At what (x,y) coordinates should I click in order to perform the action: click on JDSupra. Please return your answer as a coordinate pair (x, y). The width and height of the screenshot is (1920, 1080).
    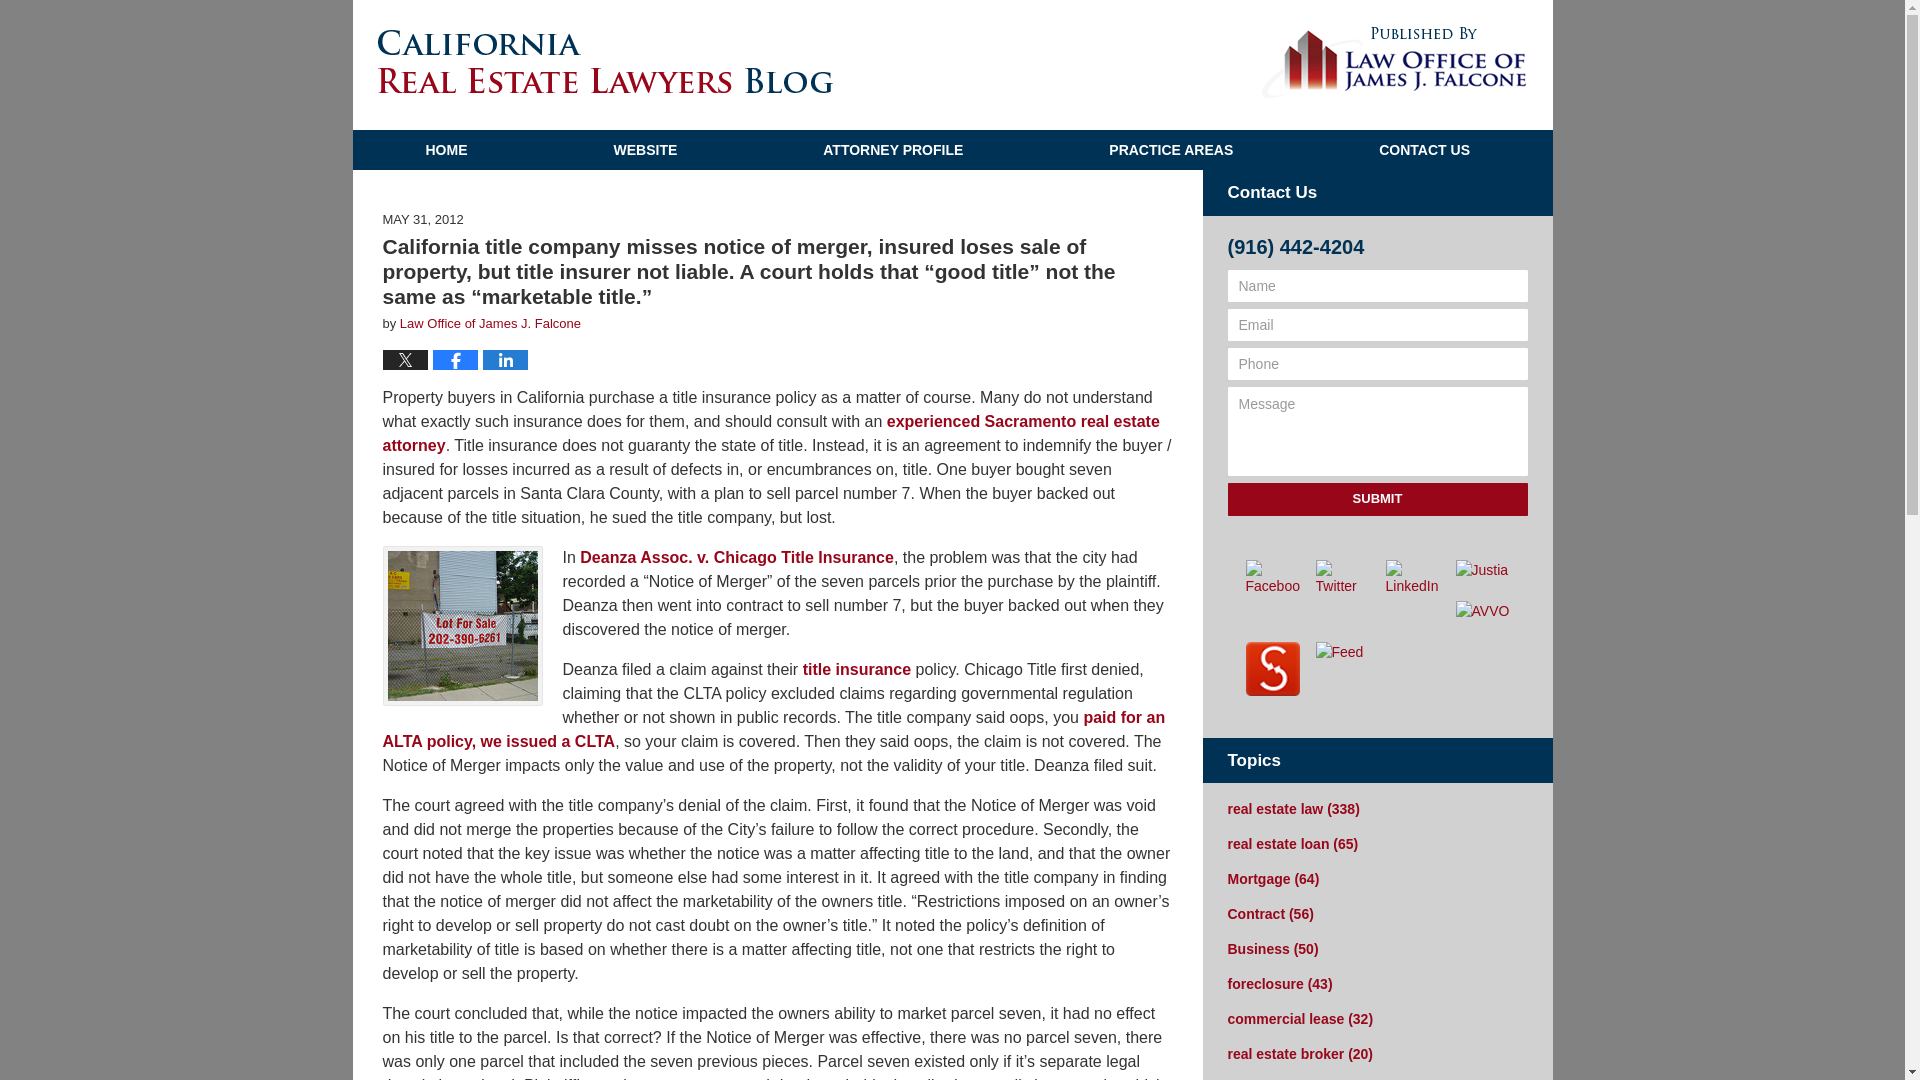
    Looking at the image, I should click on (1272, 668).